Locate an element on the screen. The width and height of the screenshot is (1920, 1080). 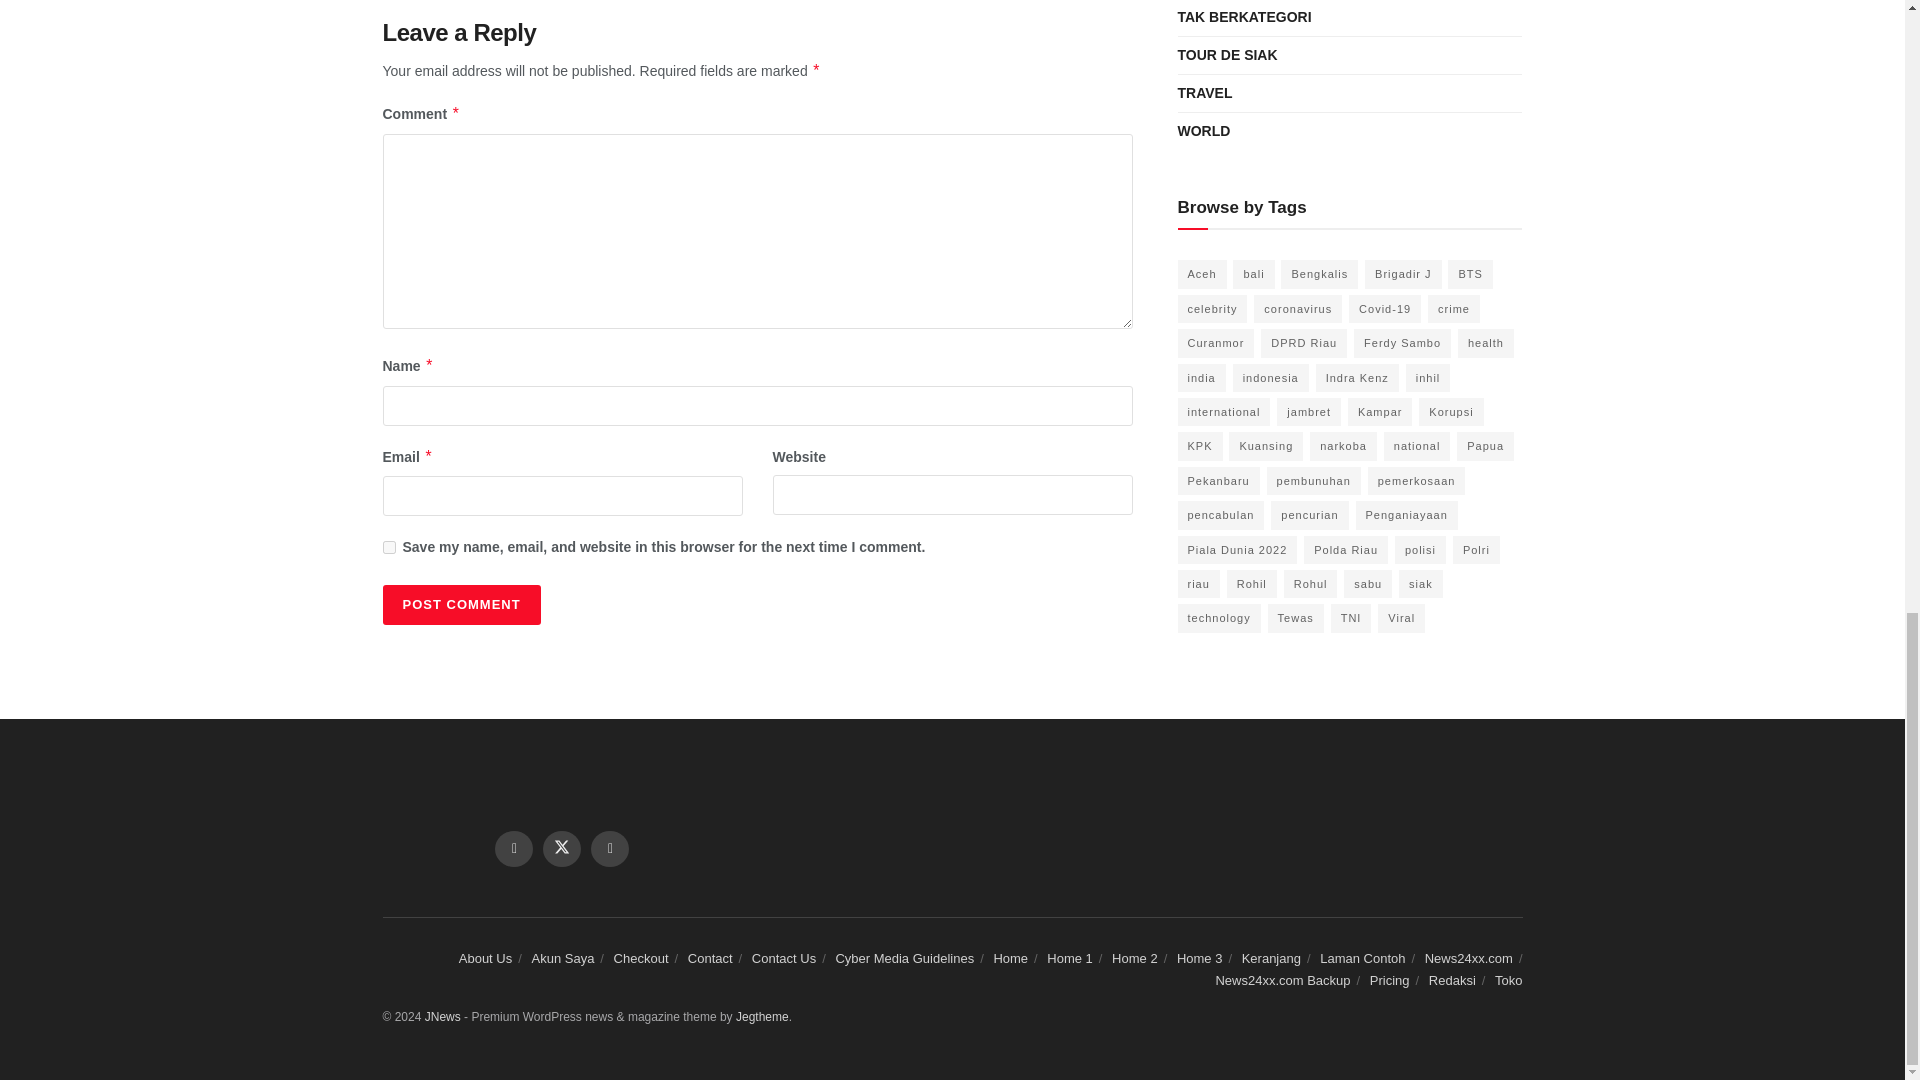
Jegtheme is located at coordinates (762, 1016).